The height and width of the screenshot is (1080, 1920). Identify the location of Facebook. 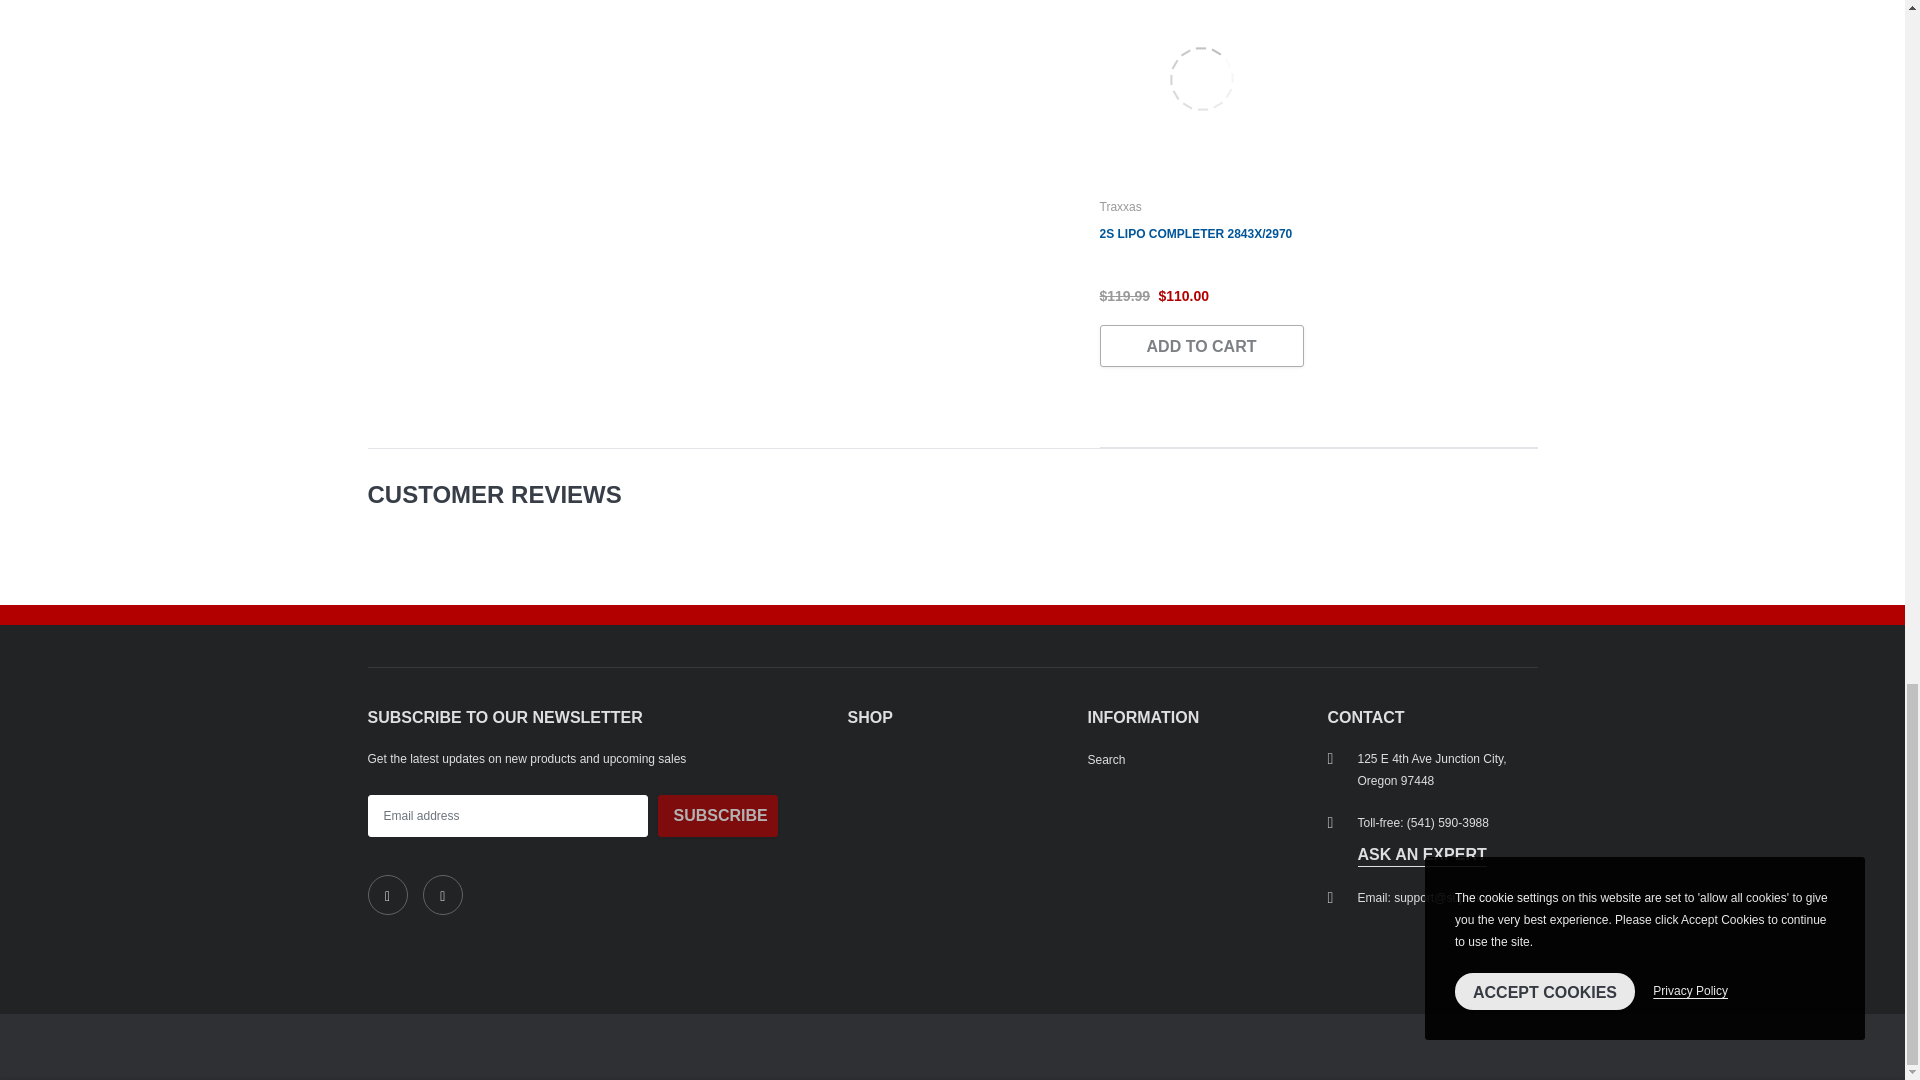
(388, 894).